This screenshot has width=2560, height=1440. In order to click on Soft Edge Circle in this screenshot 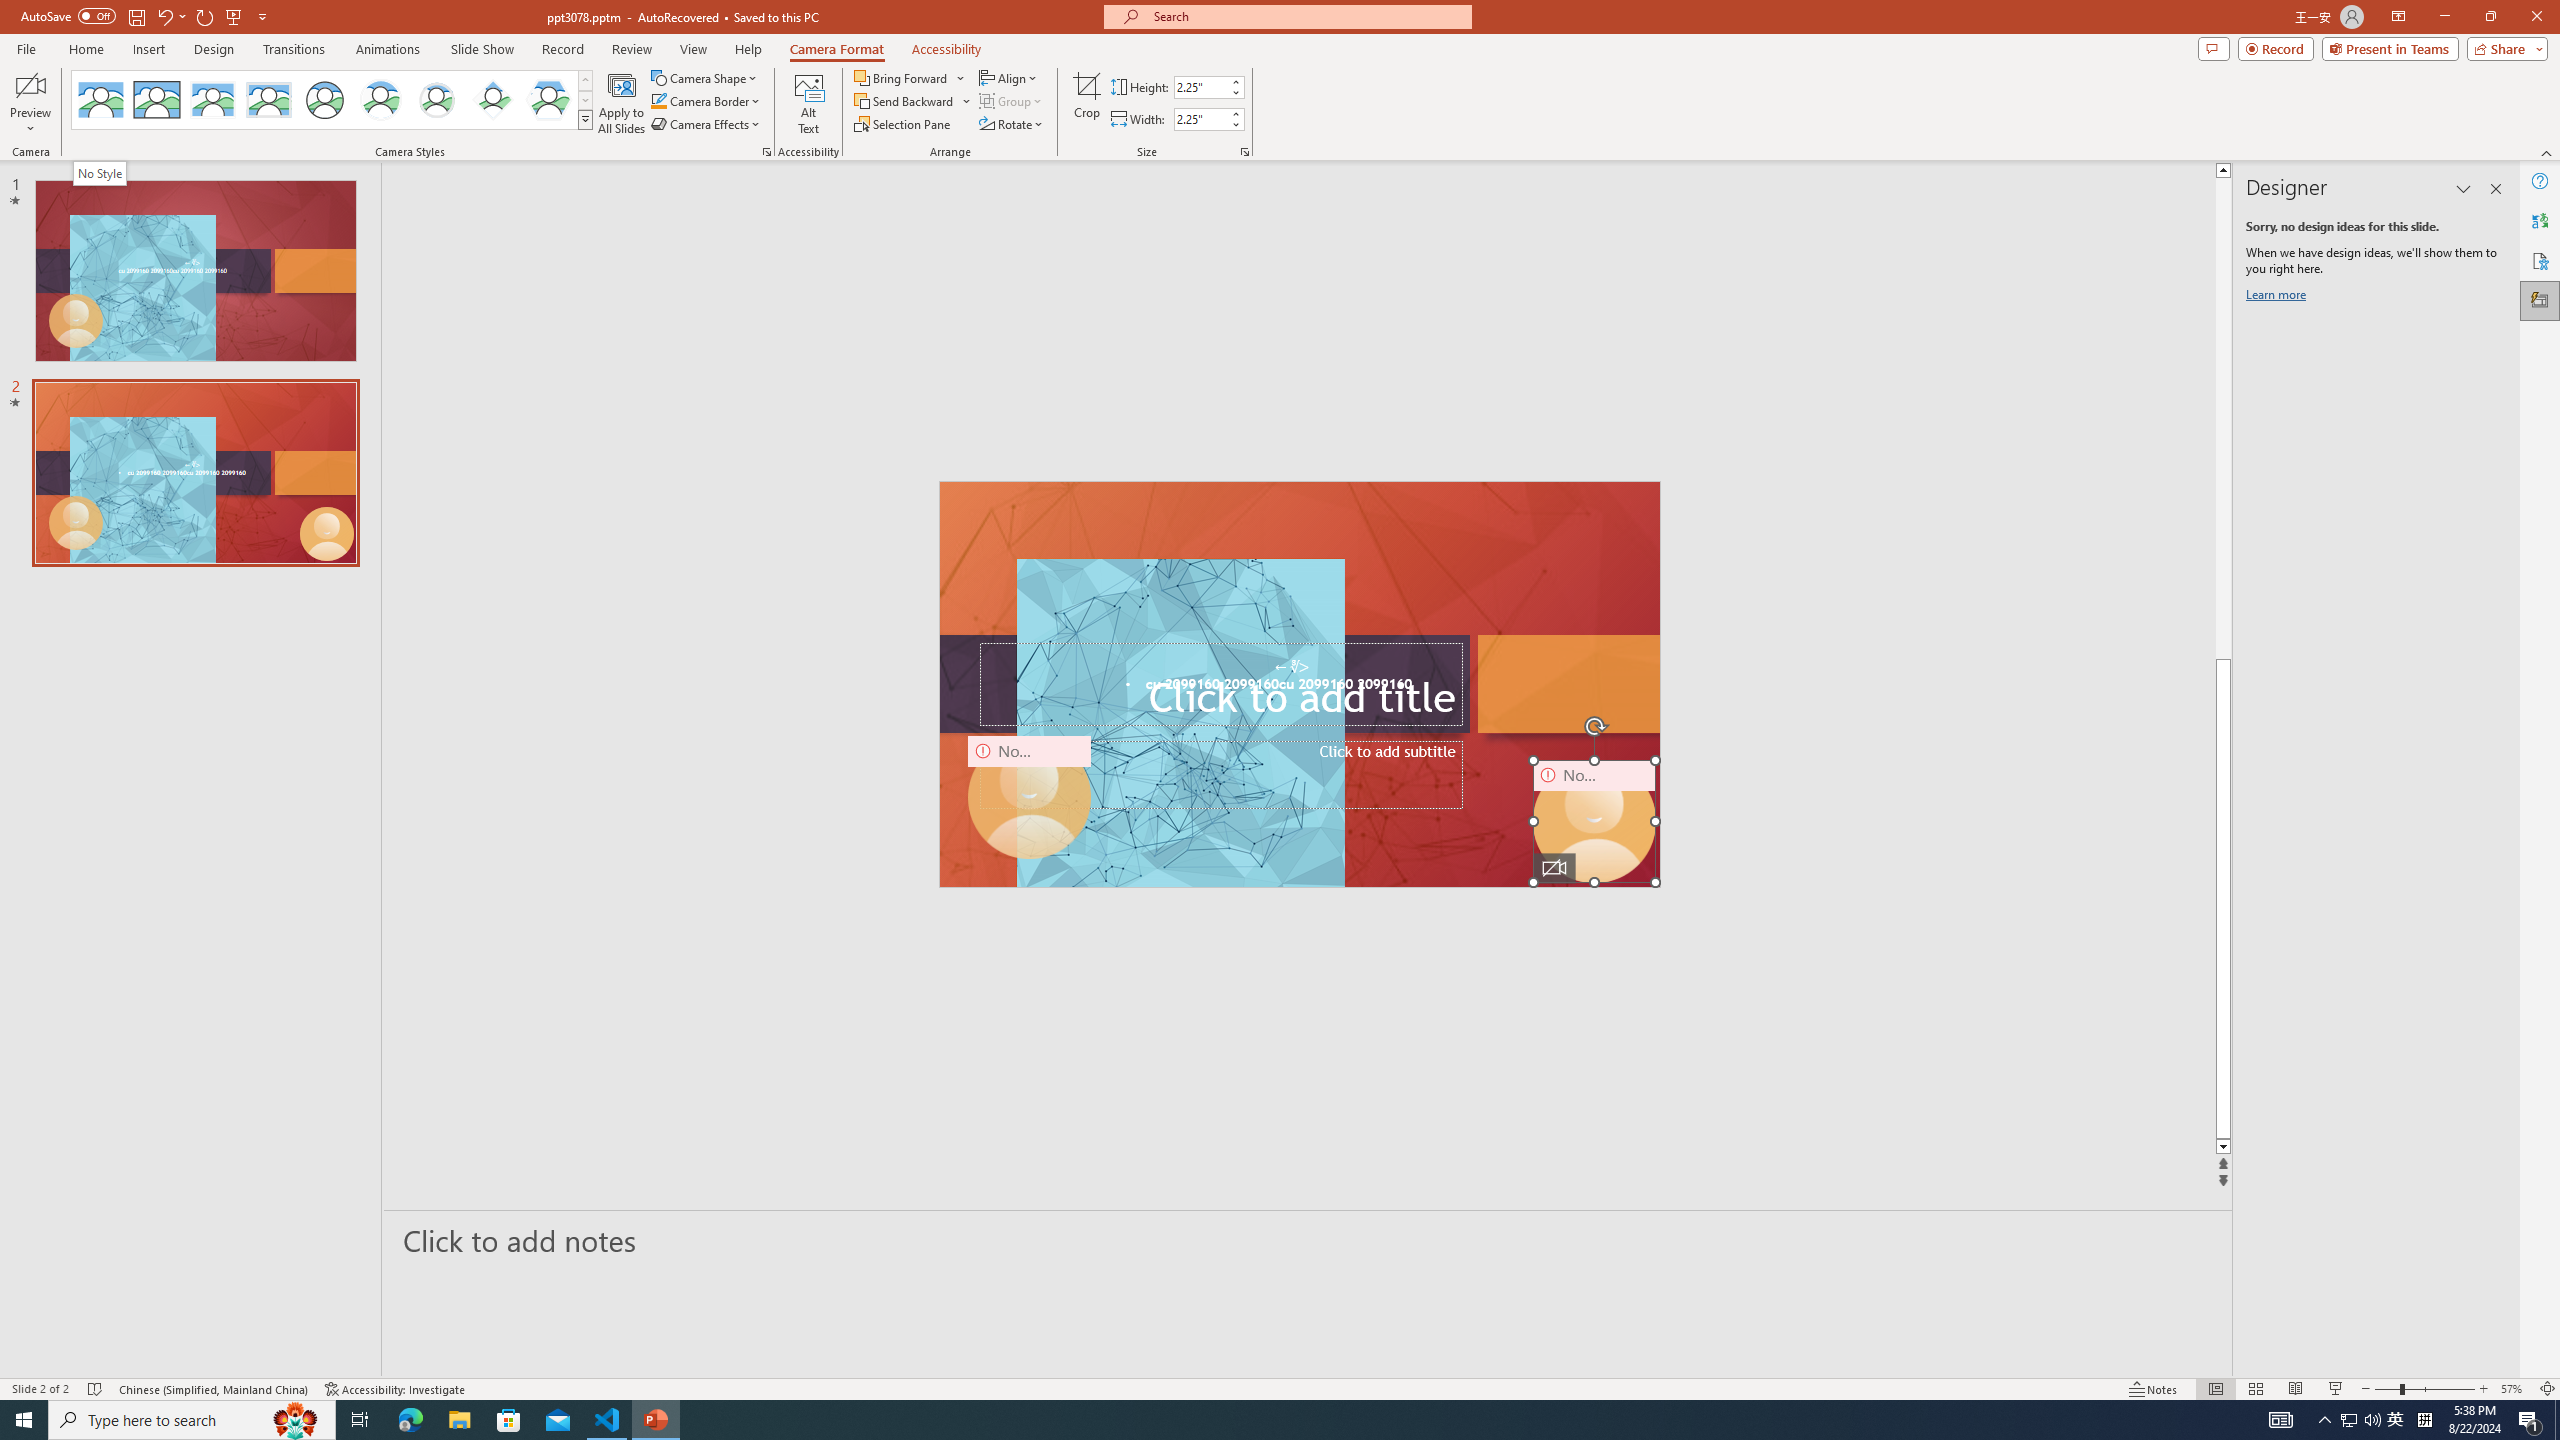, I will do `click(437, 100)`.